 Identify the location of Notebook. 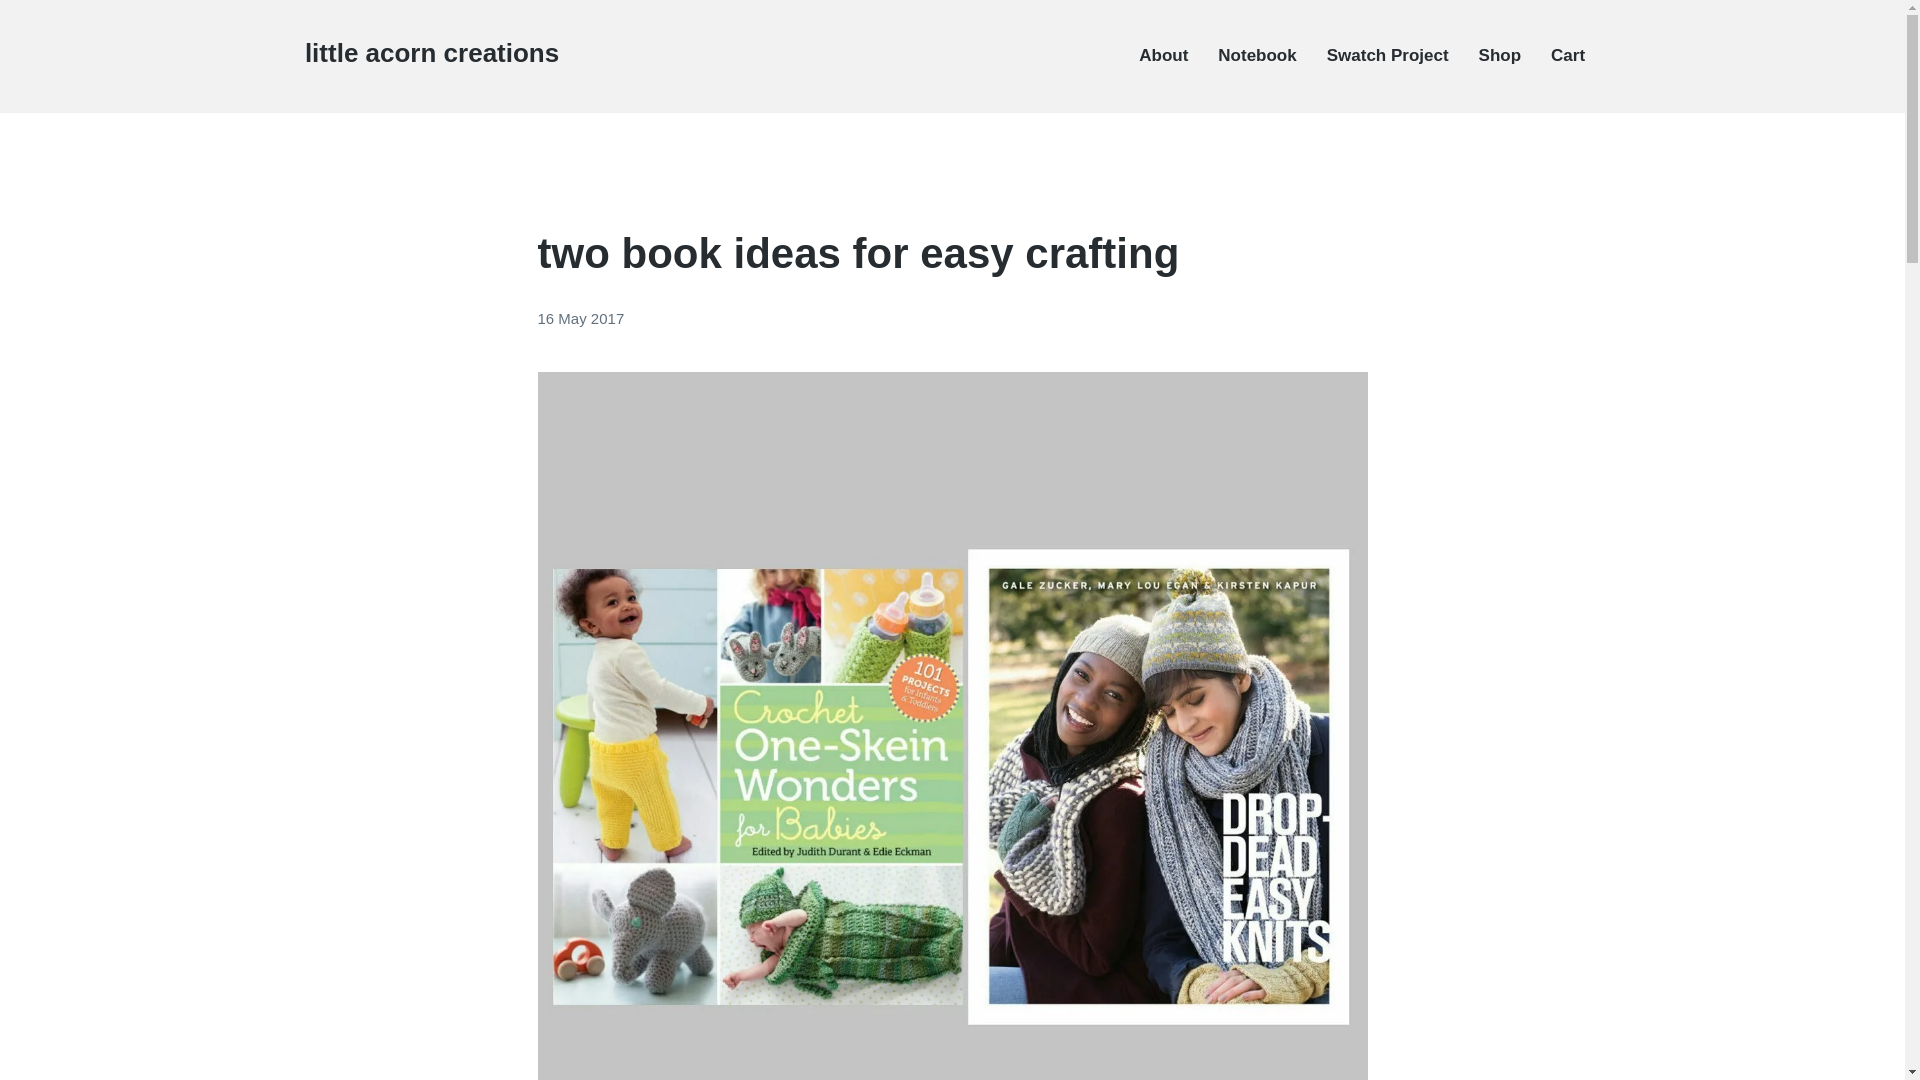
(1256, 56).